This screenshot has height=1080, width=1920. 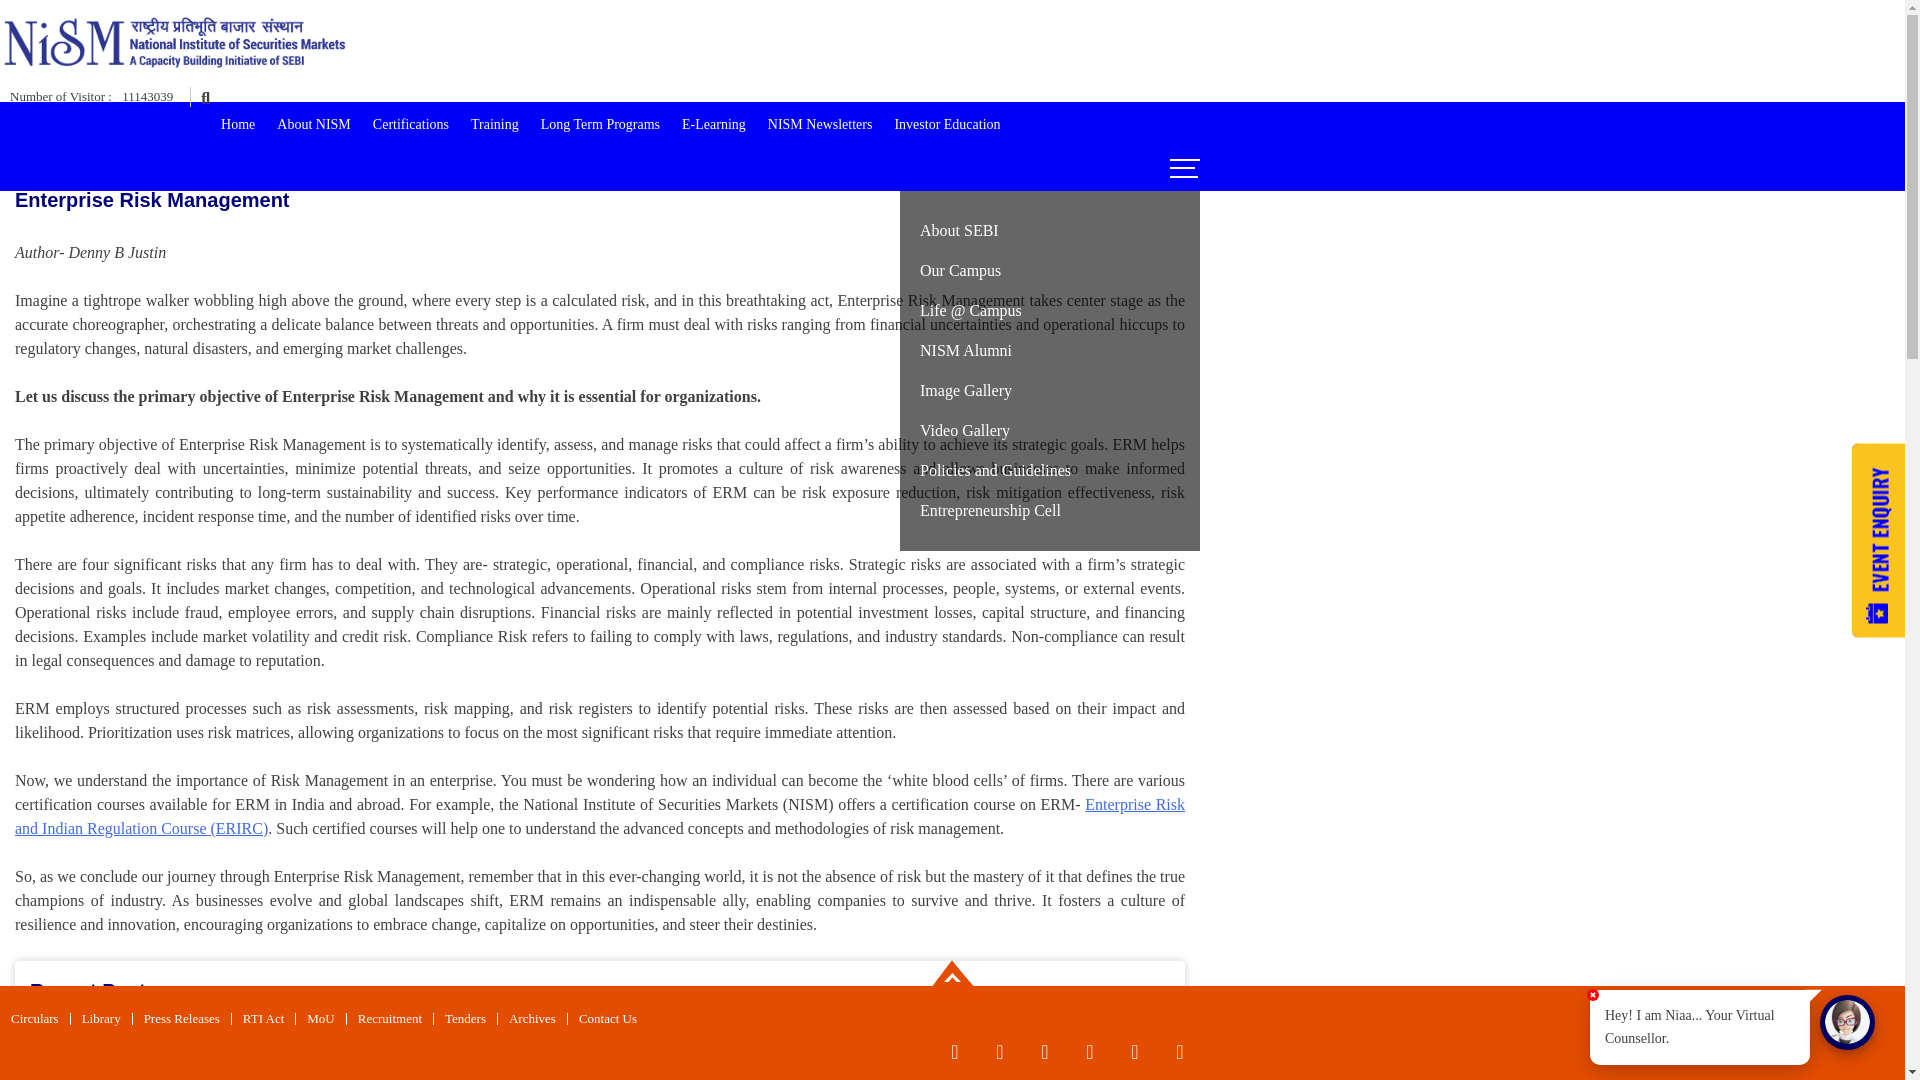 I want to click on Certifications, so click(x=411, y=124).